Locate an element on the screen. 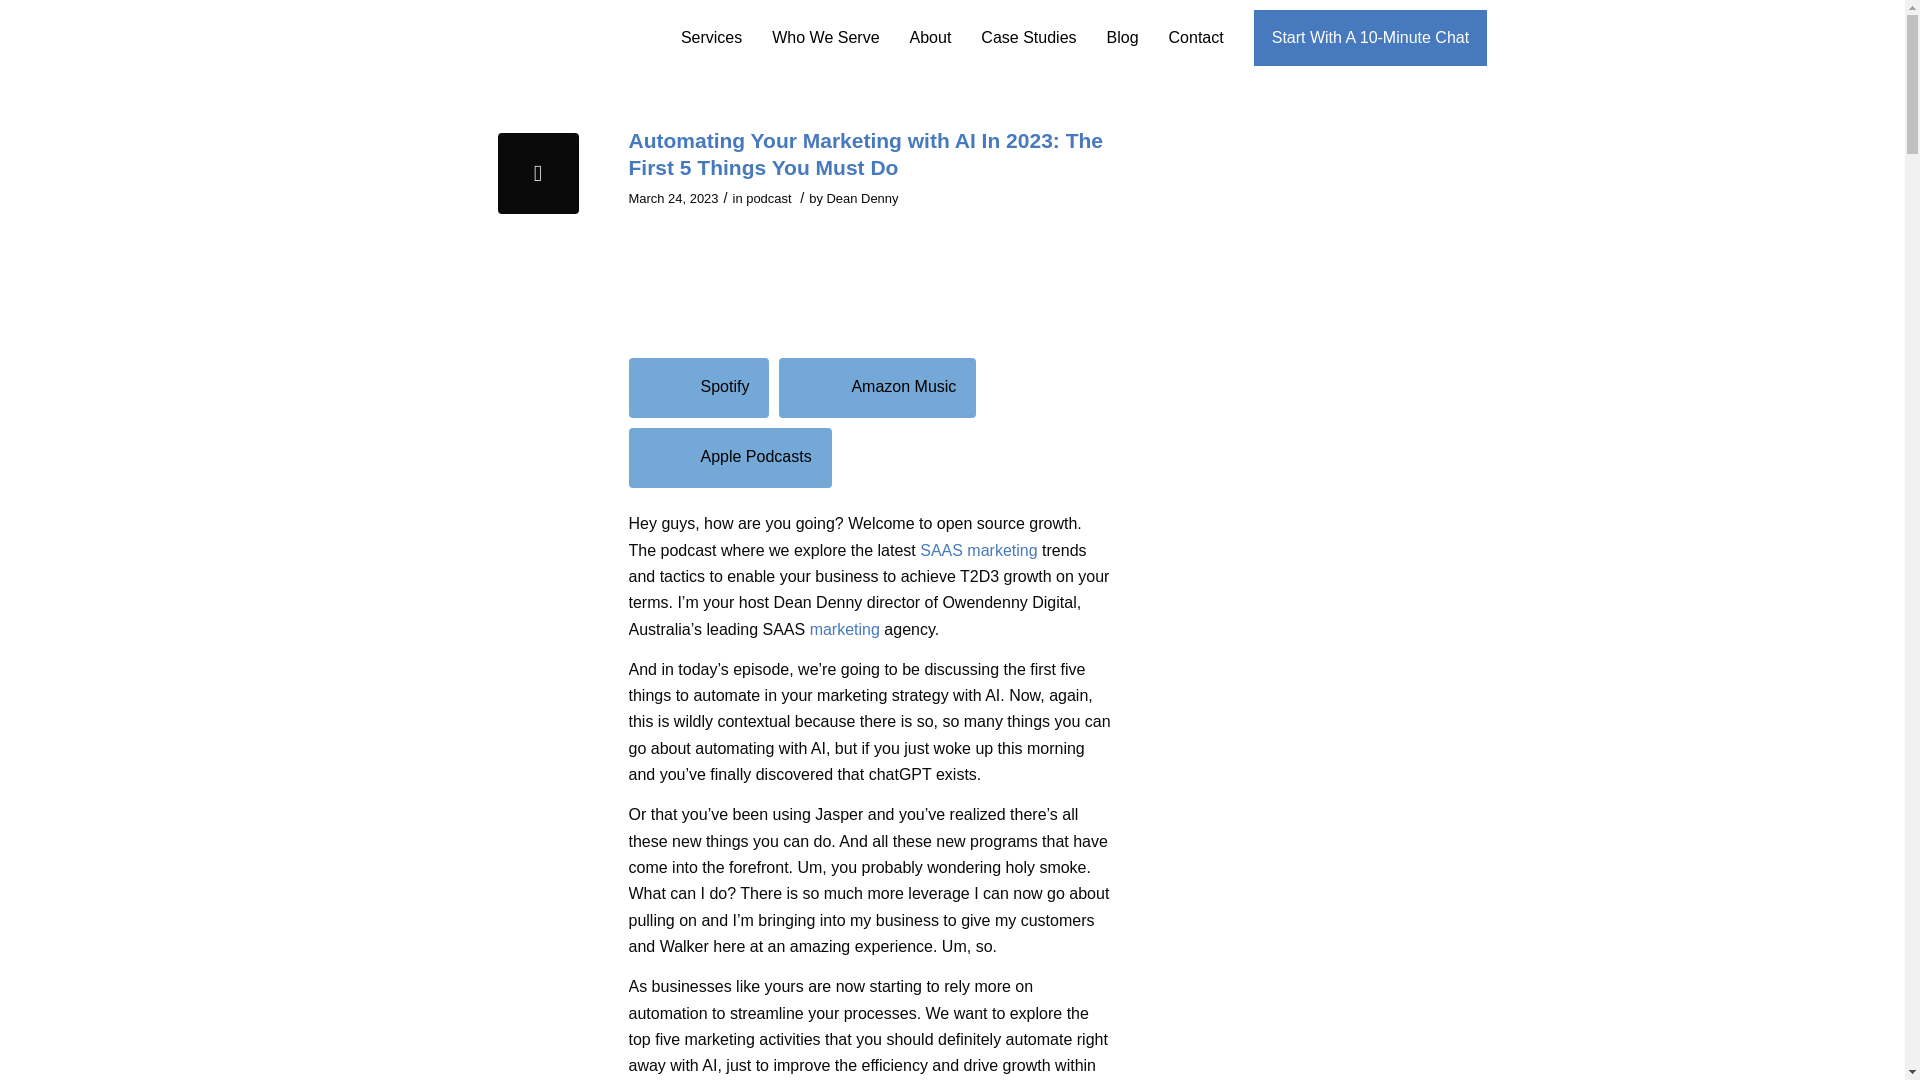 The height and width of the screenshot is (1080, 1920). Start With A 10-Minute Chat is located at coordinates (1370, 37).